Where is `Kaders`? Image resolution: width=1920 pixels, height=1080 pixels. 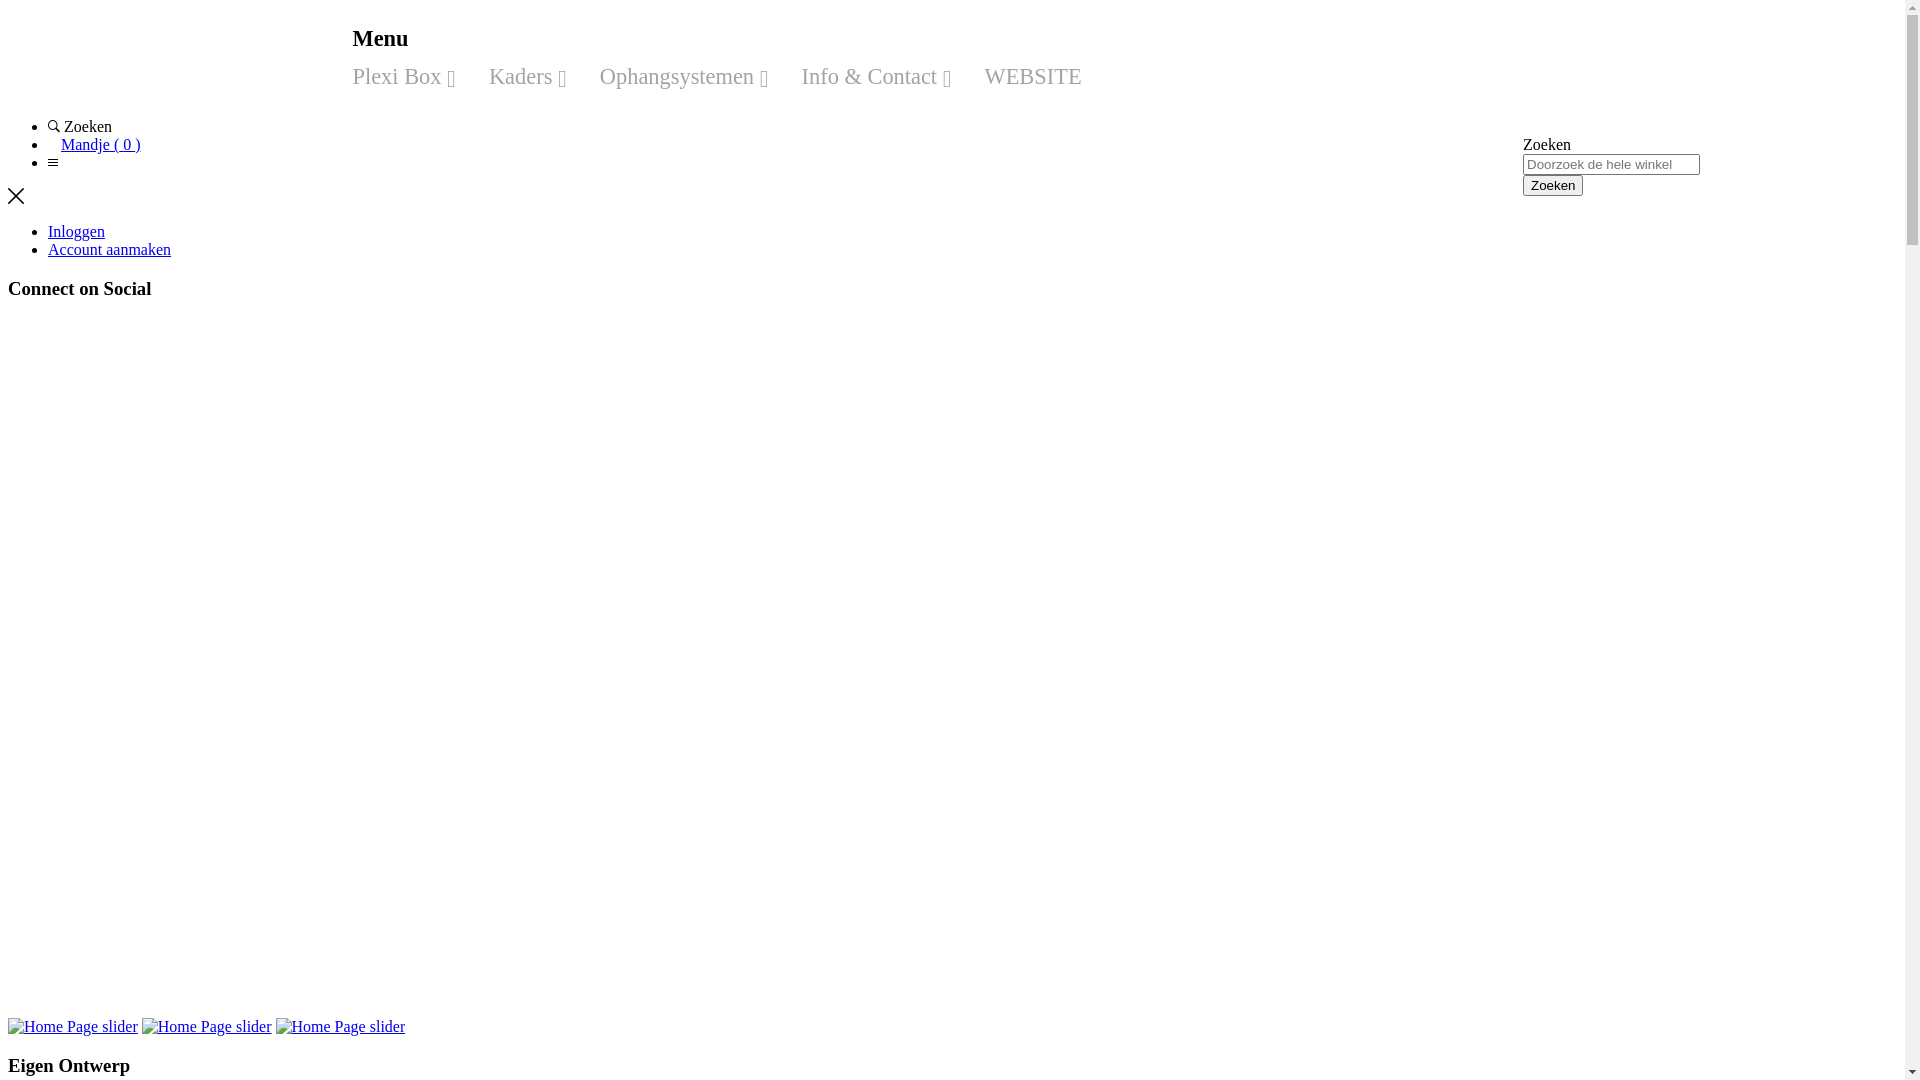 Kaders is located at coordinates (520, 77).